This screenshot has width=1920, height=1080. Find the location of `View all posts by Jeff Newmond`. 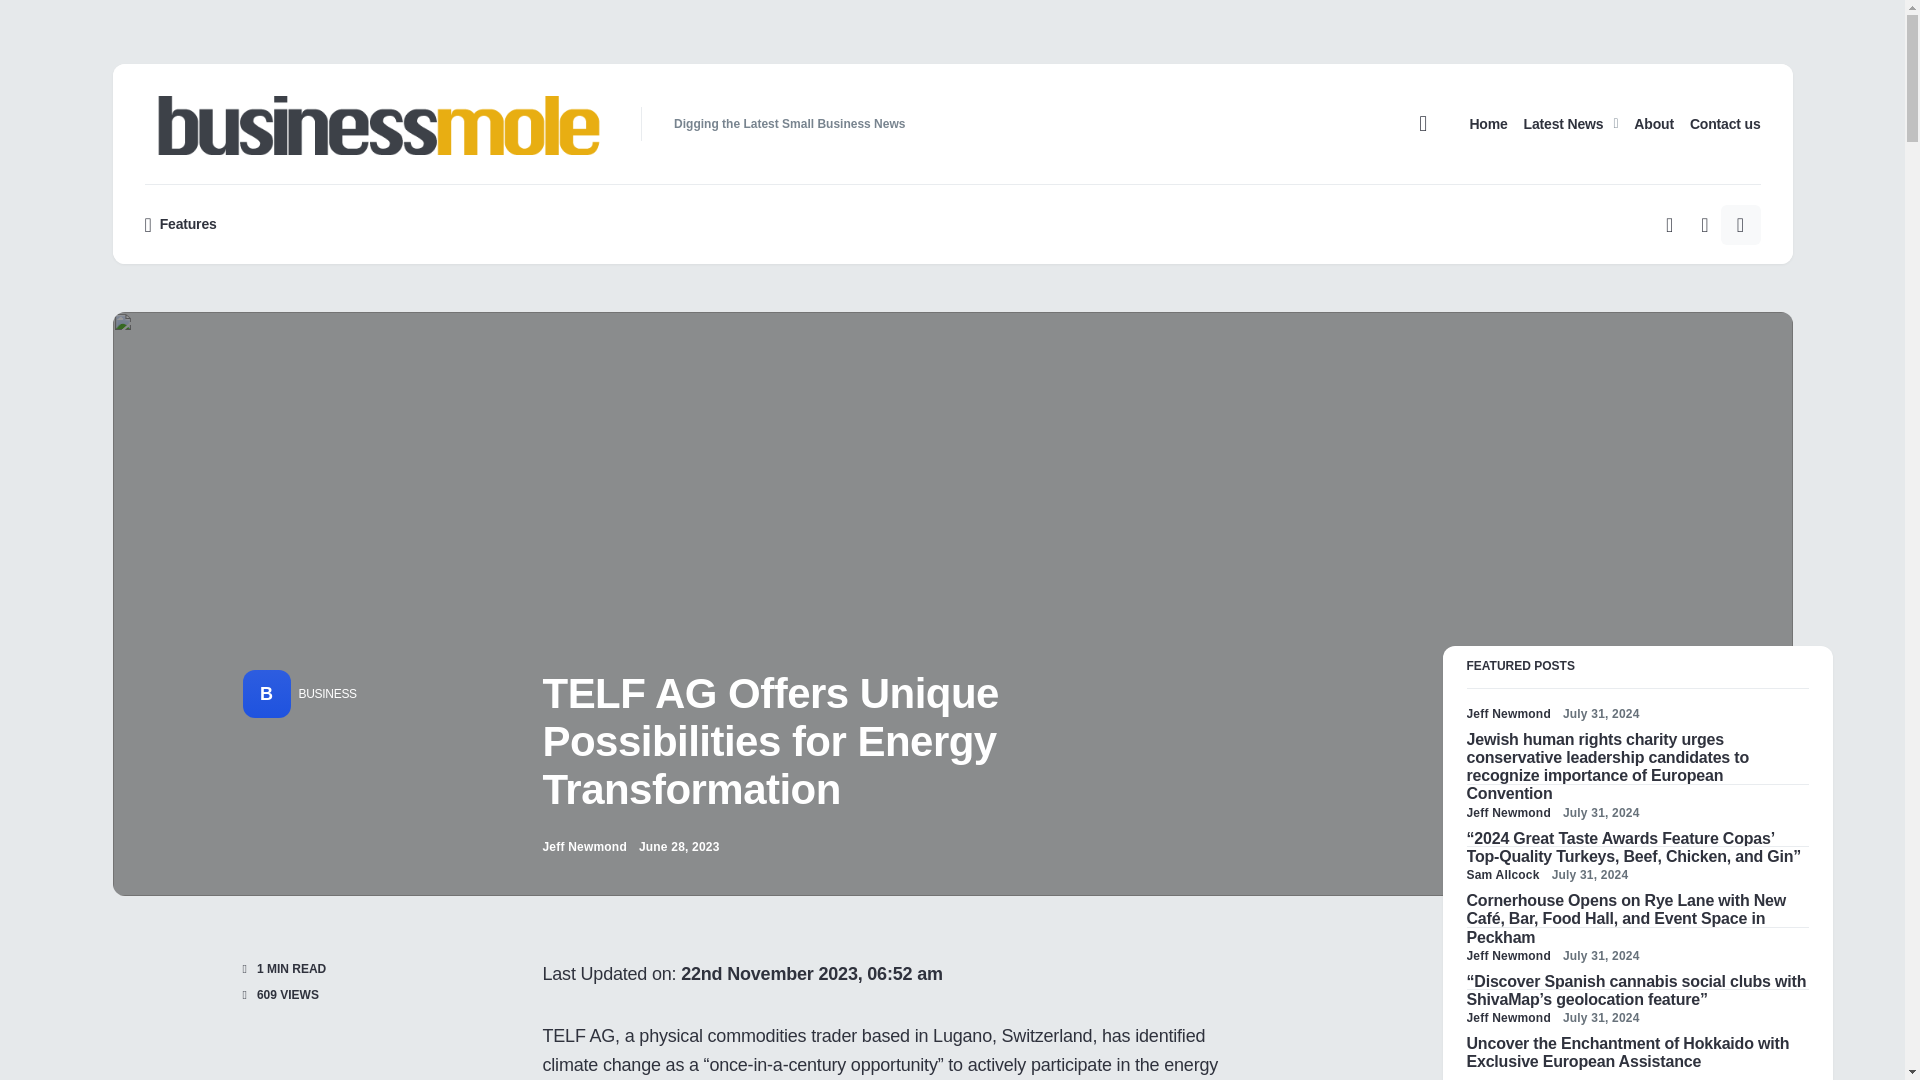

View all posts by Jeff Newmond is located at coordinates (1508, 714).